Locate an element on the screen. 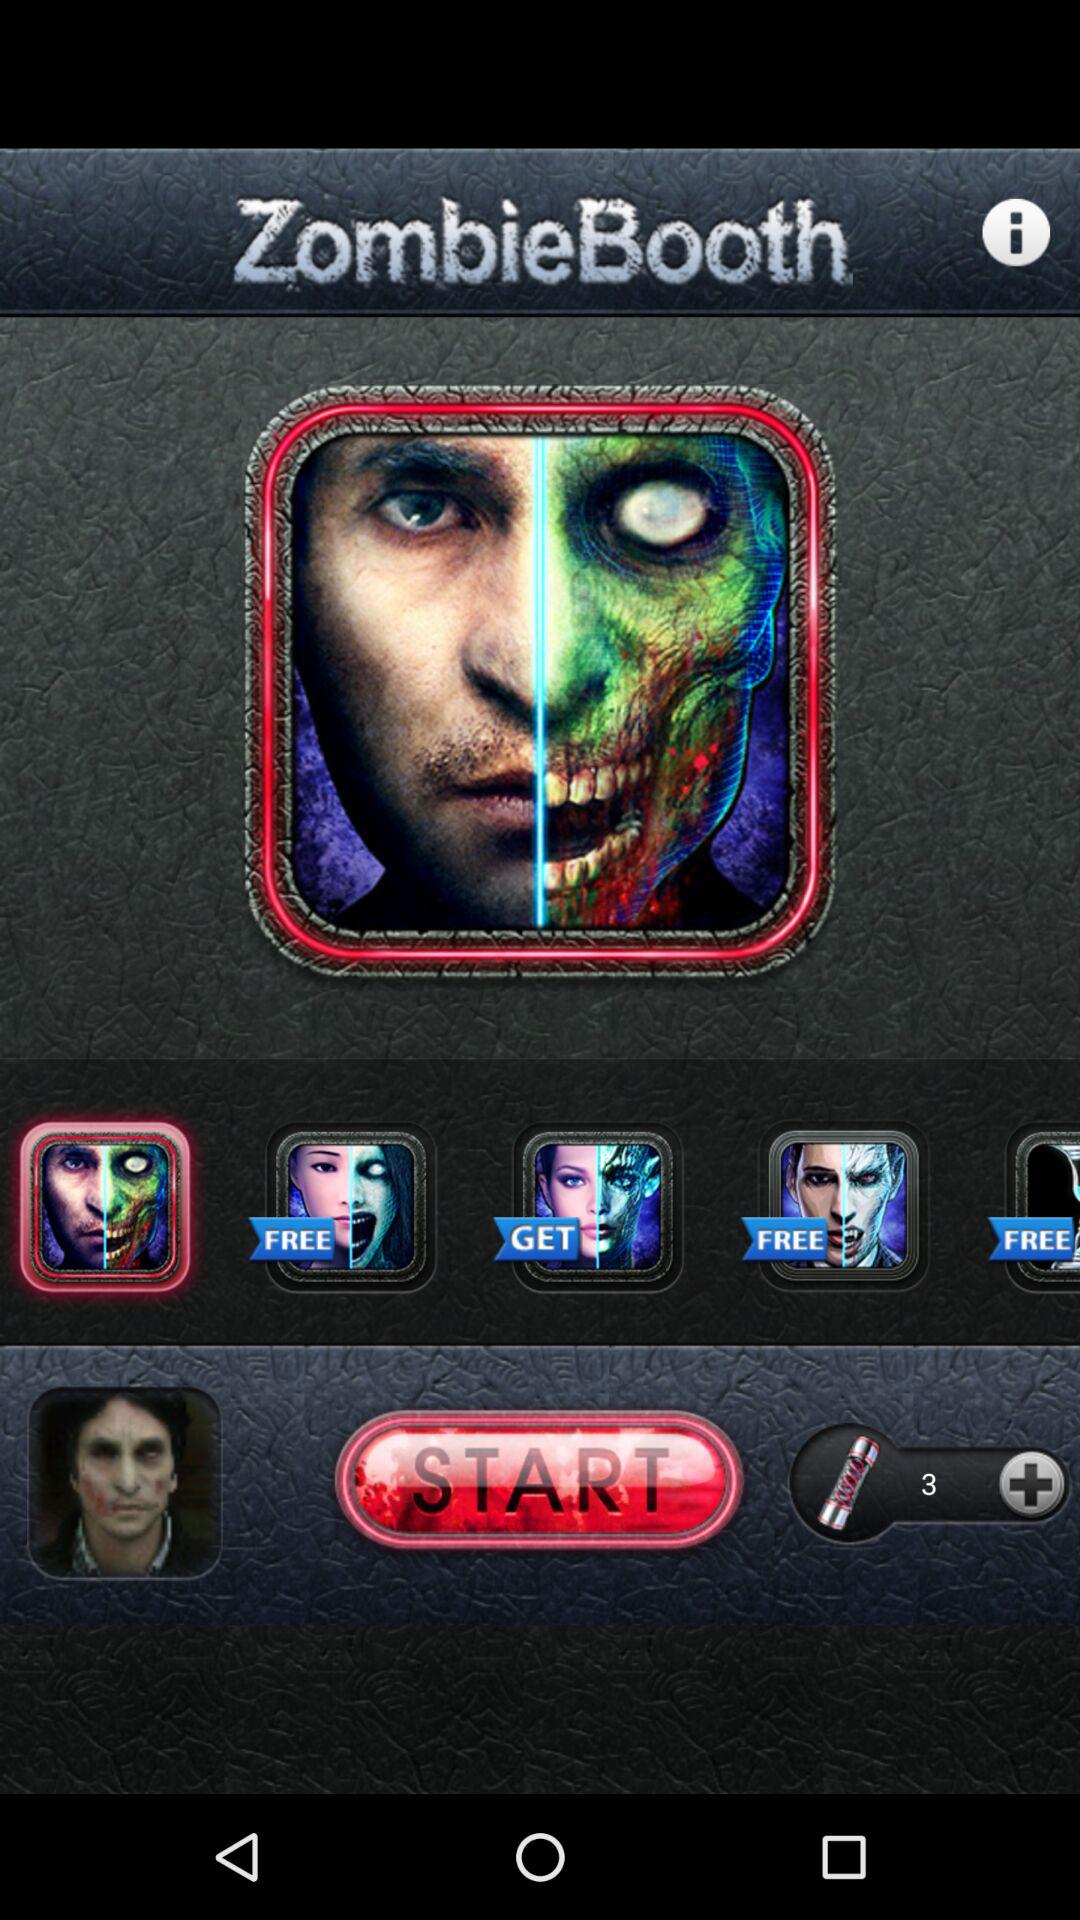  click icon to make photo into zombie is located at coordinates (843, 1206).